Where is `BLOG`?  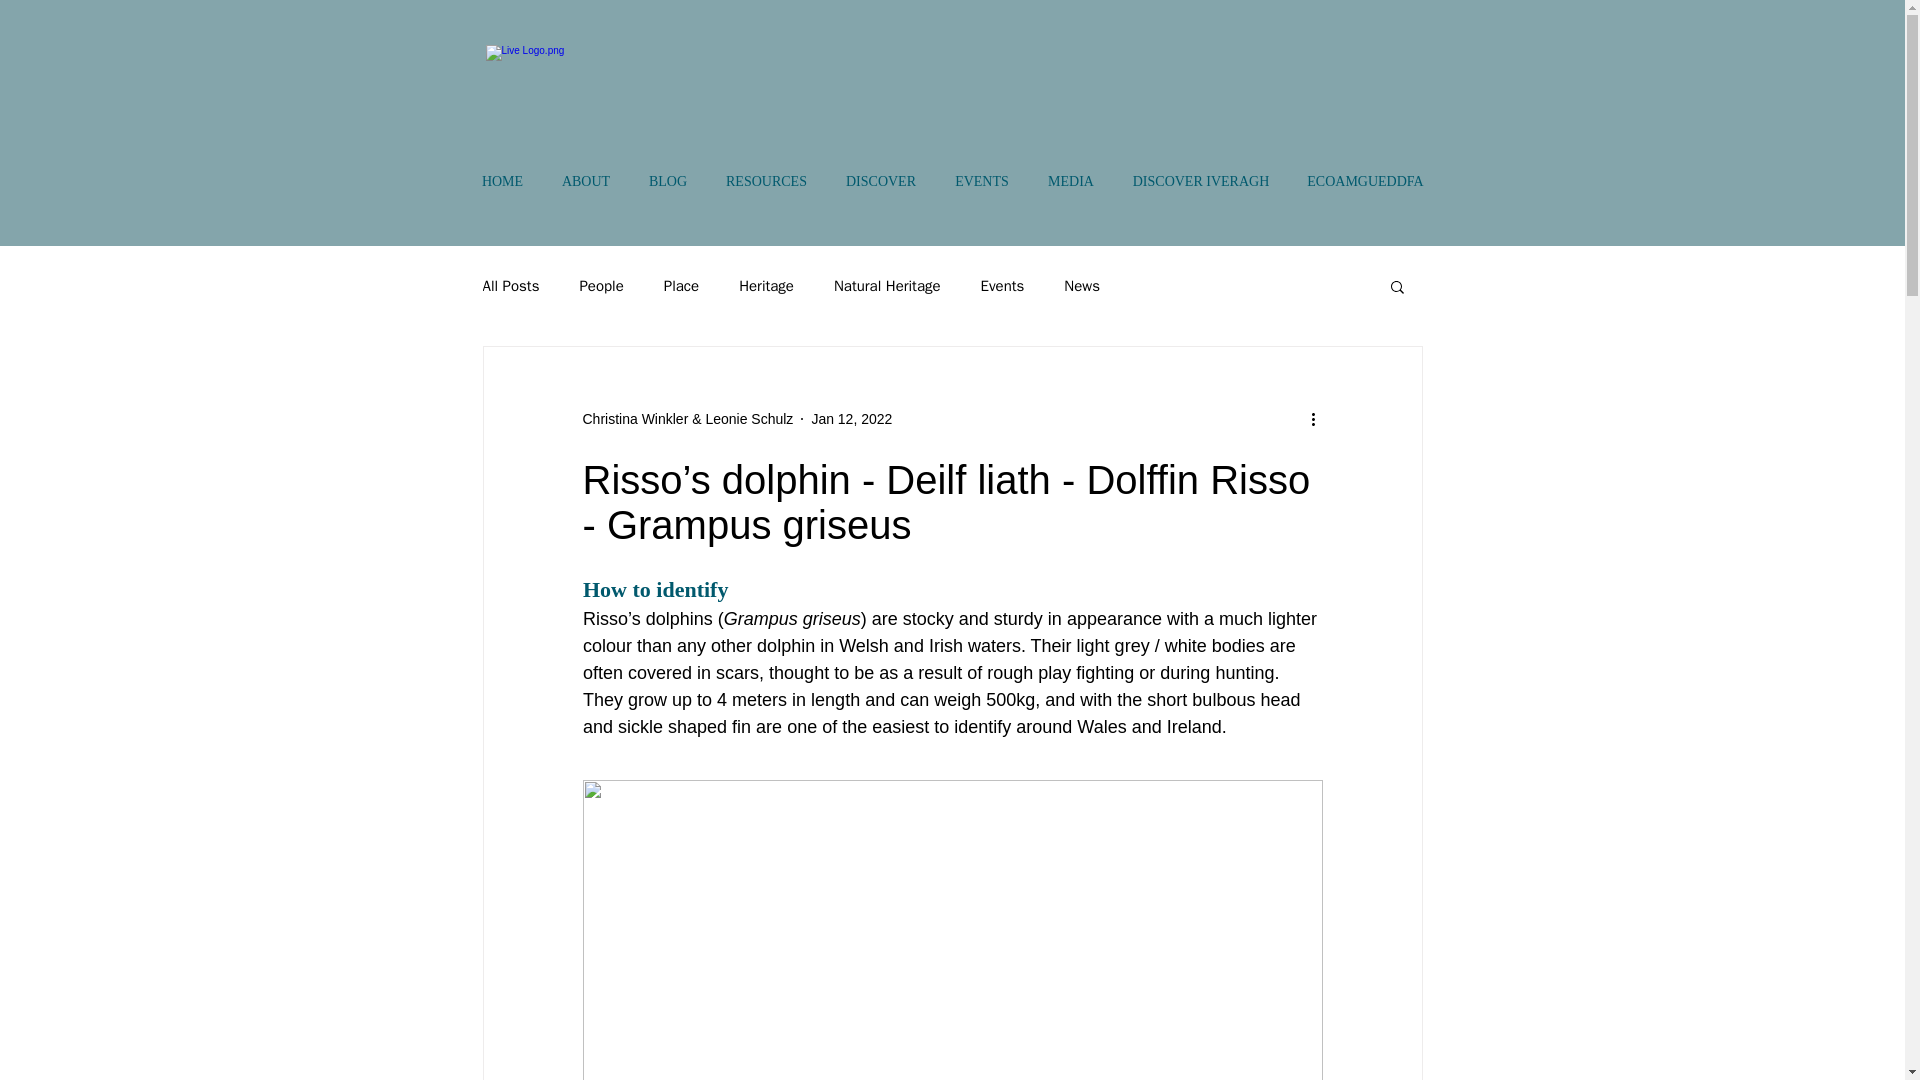
BLOG is located at coordinates (668, 182).